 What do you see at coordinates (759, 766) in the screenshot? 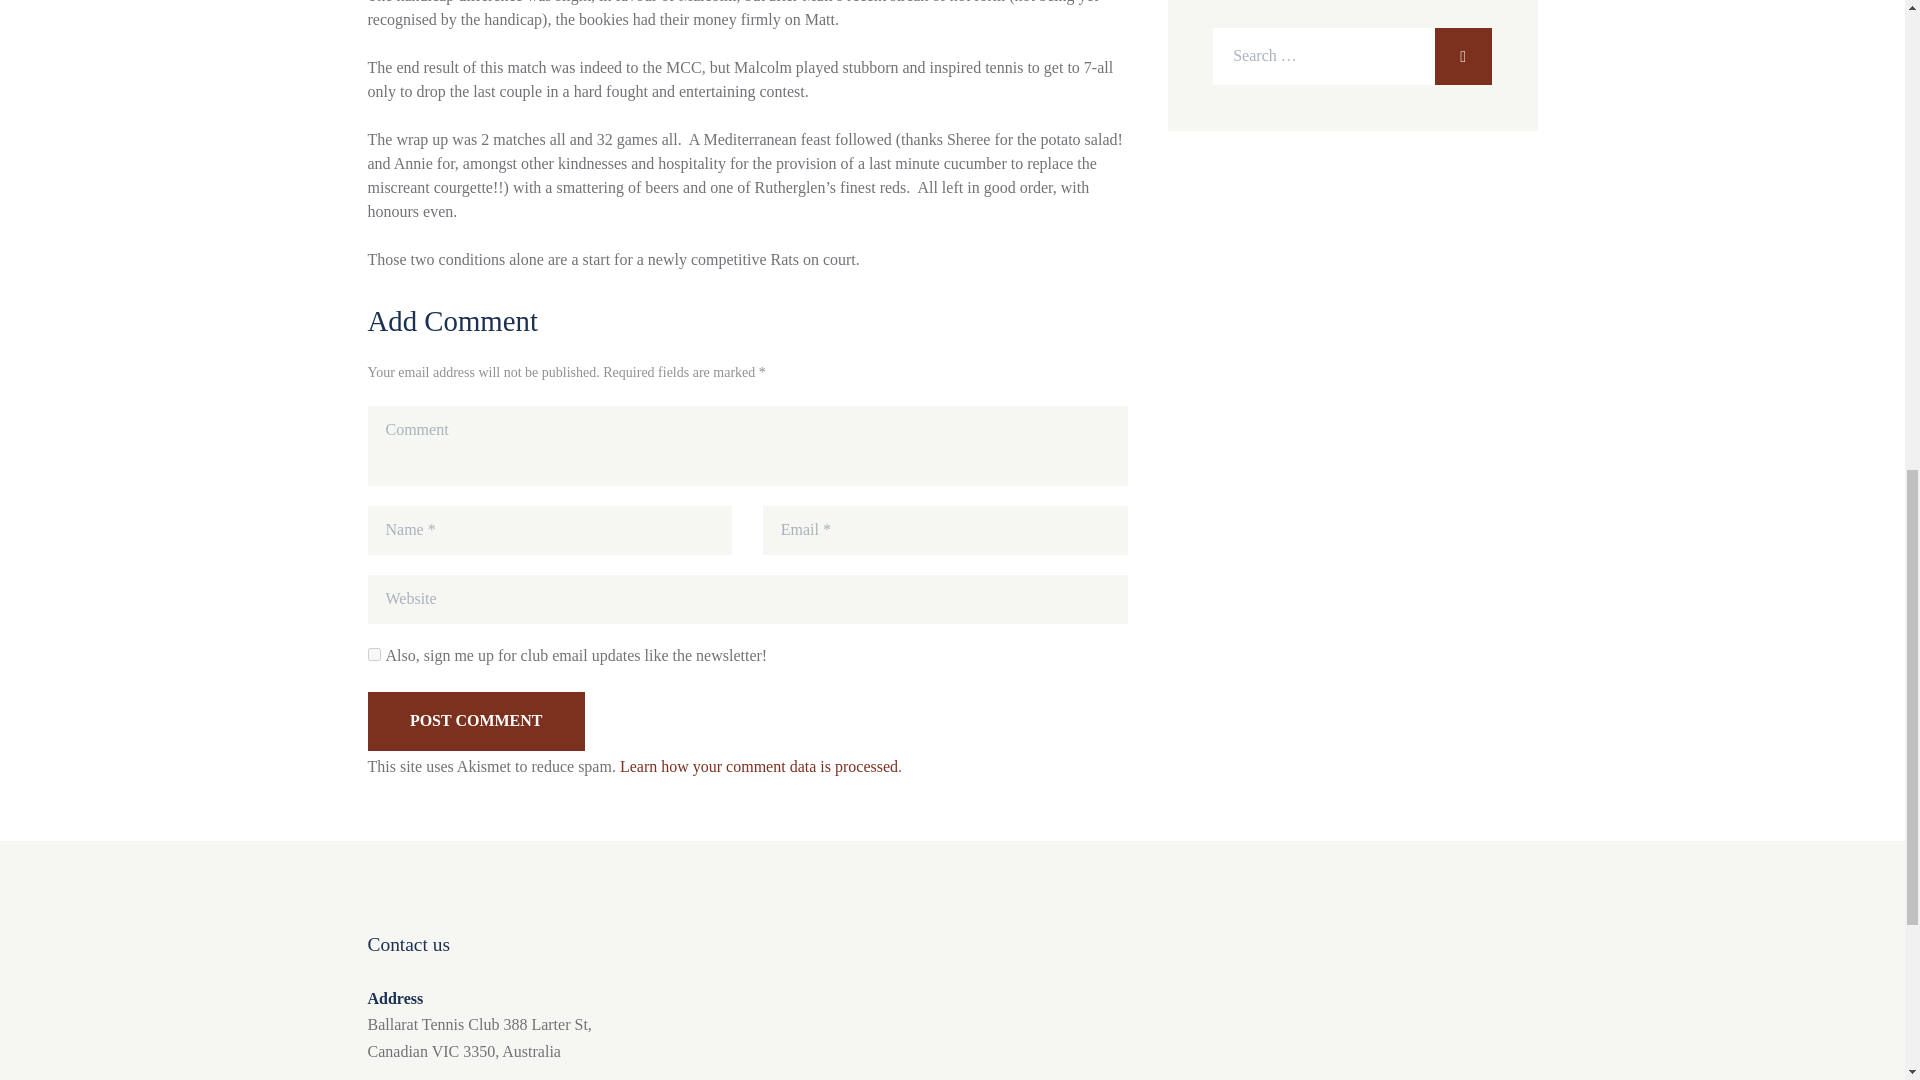
I see `Learn how your comment data is processed` at bounding box center [759, 766].